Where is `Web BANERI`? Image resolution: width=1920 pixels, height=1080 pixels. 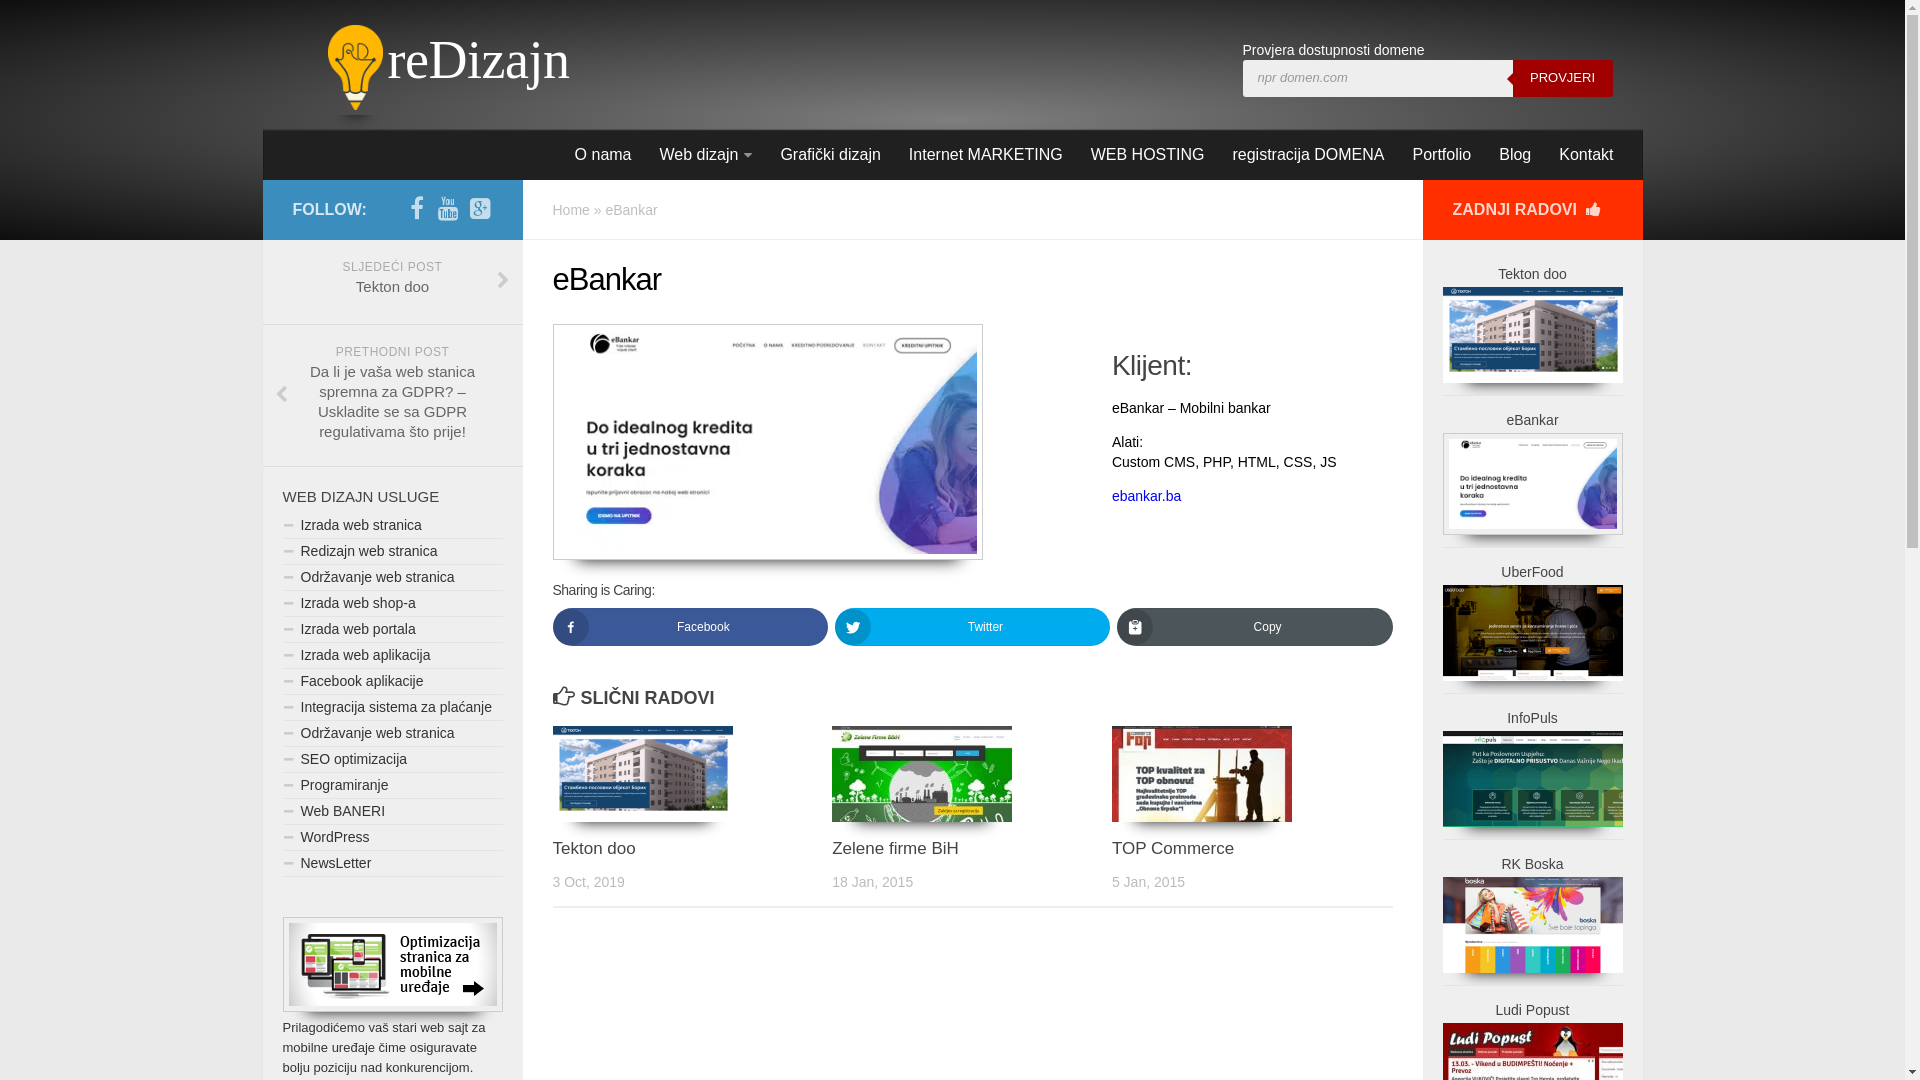 Web BANERI is located at coordinates (392, 812).